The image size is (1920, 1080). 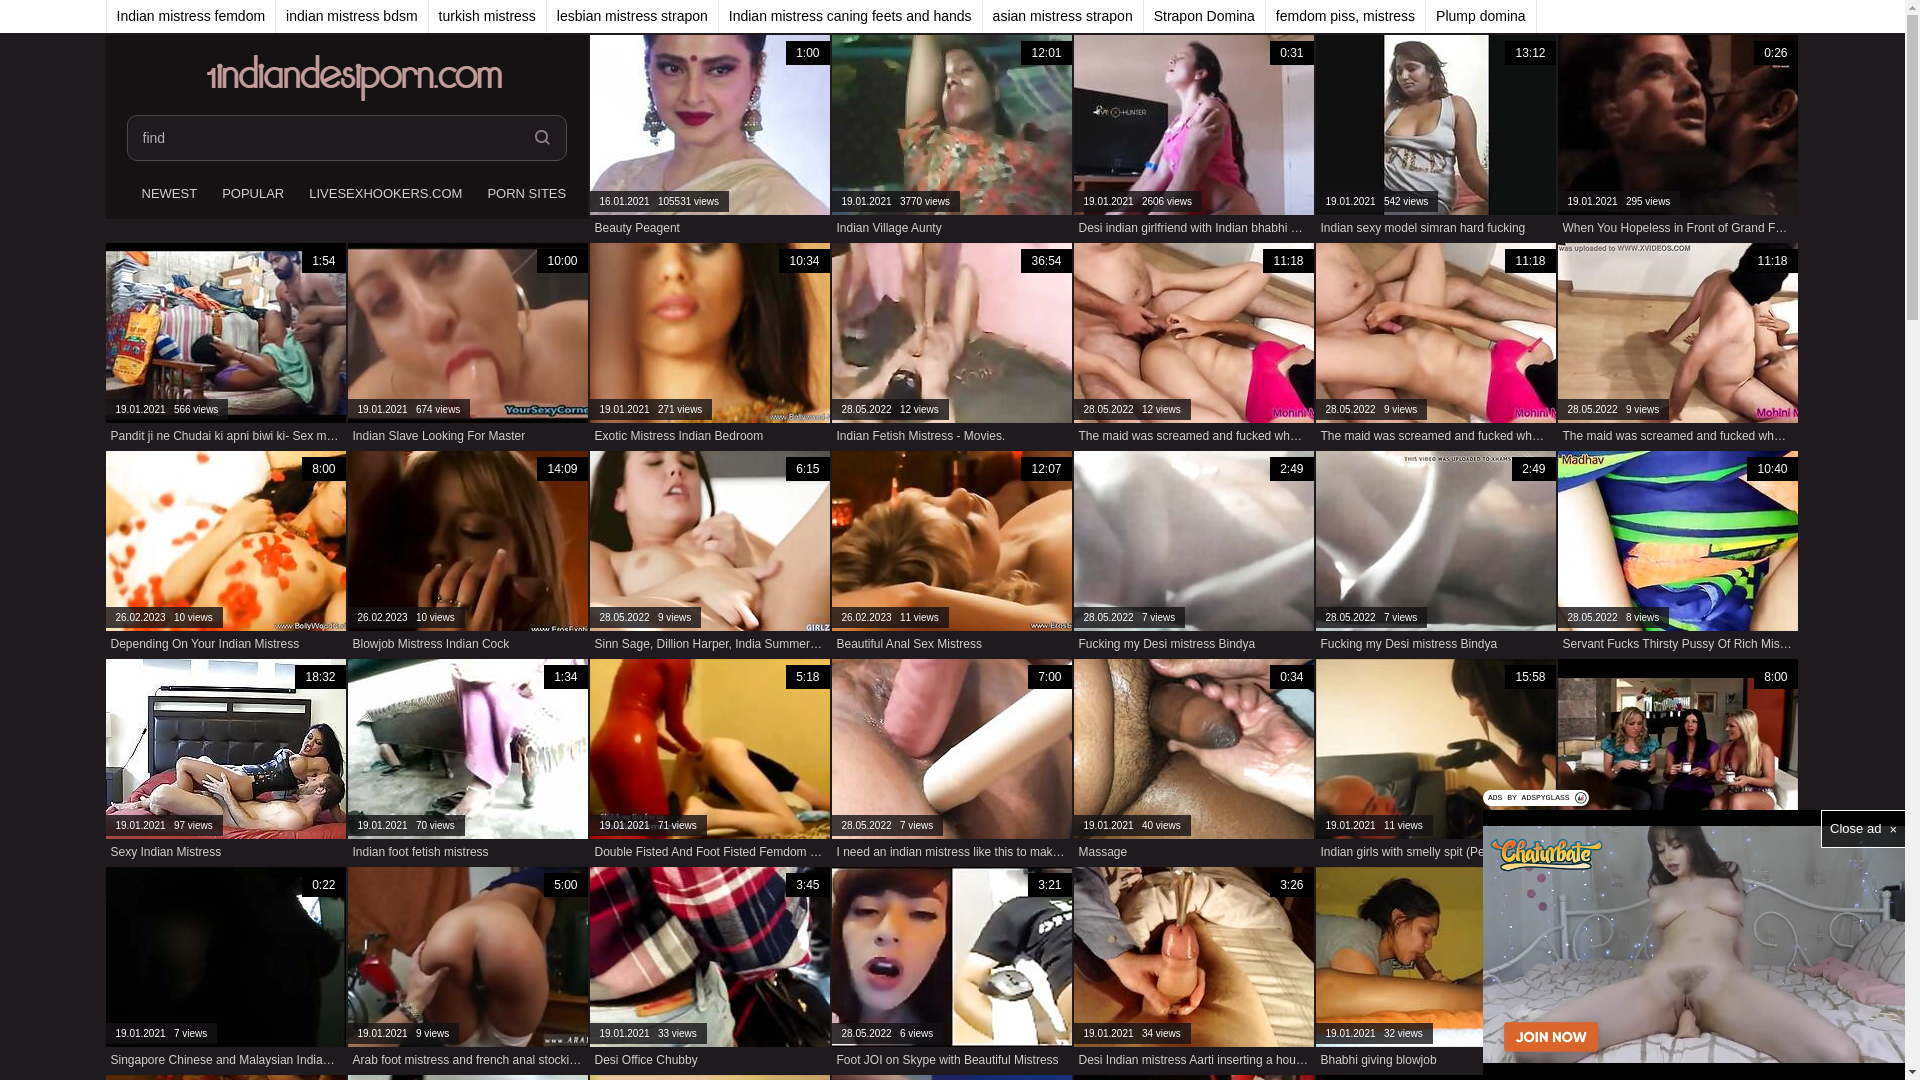 What do you see at coordinates (250, 195) in the screenshot?
I see `POPULAR` at bounding box center [250, 195].